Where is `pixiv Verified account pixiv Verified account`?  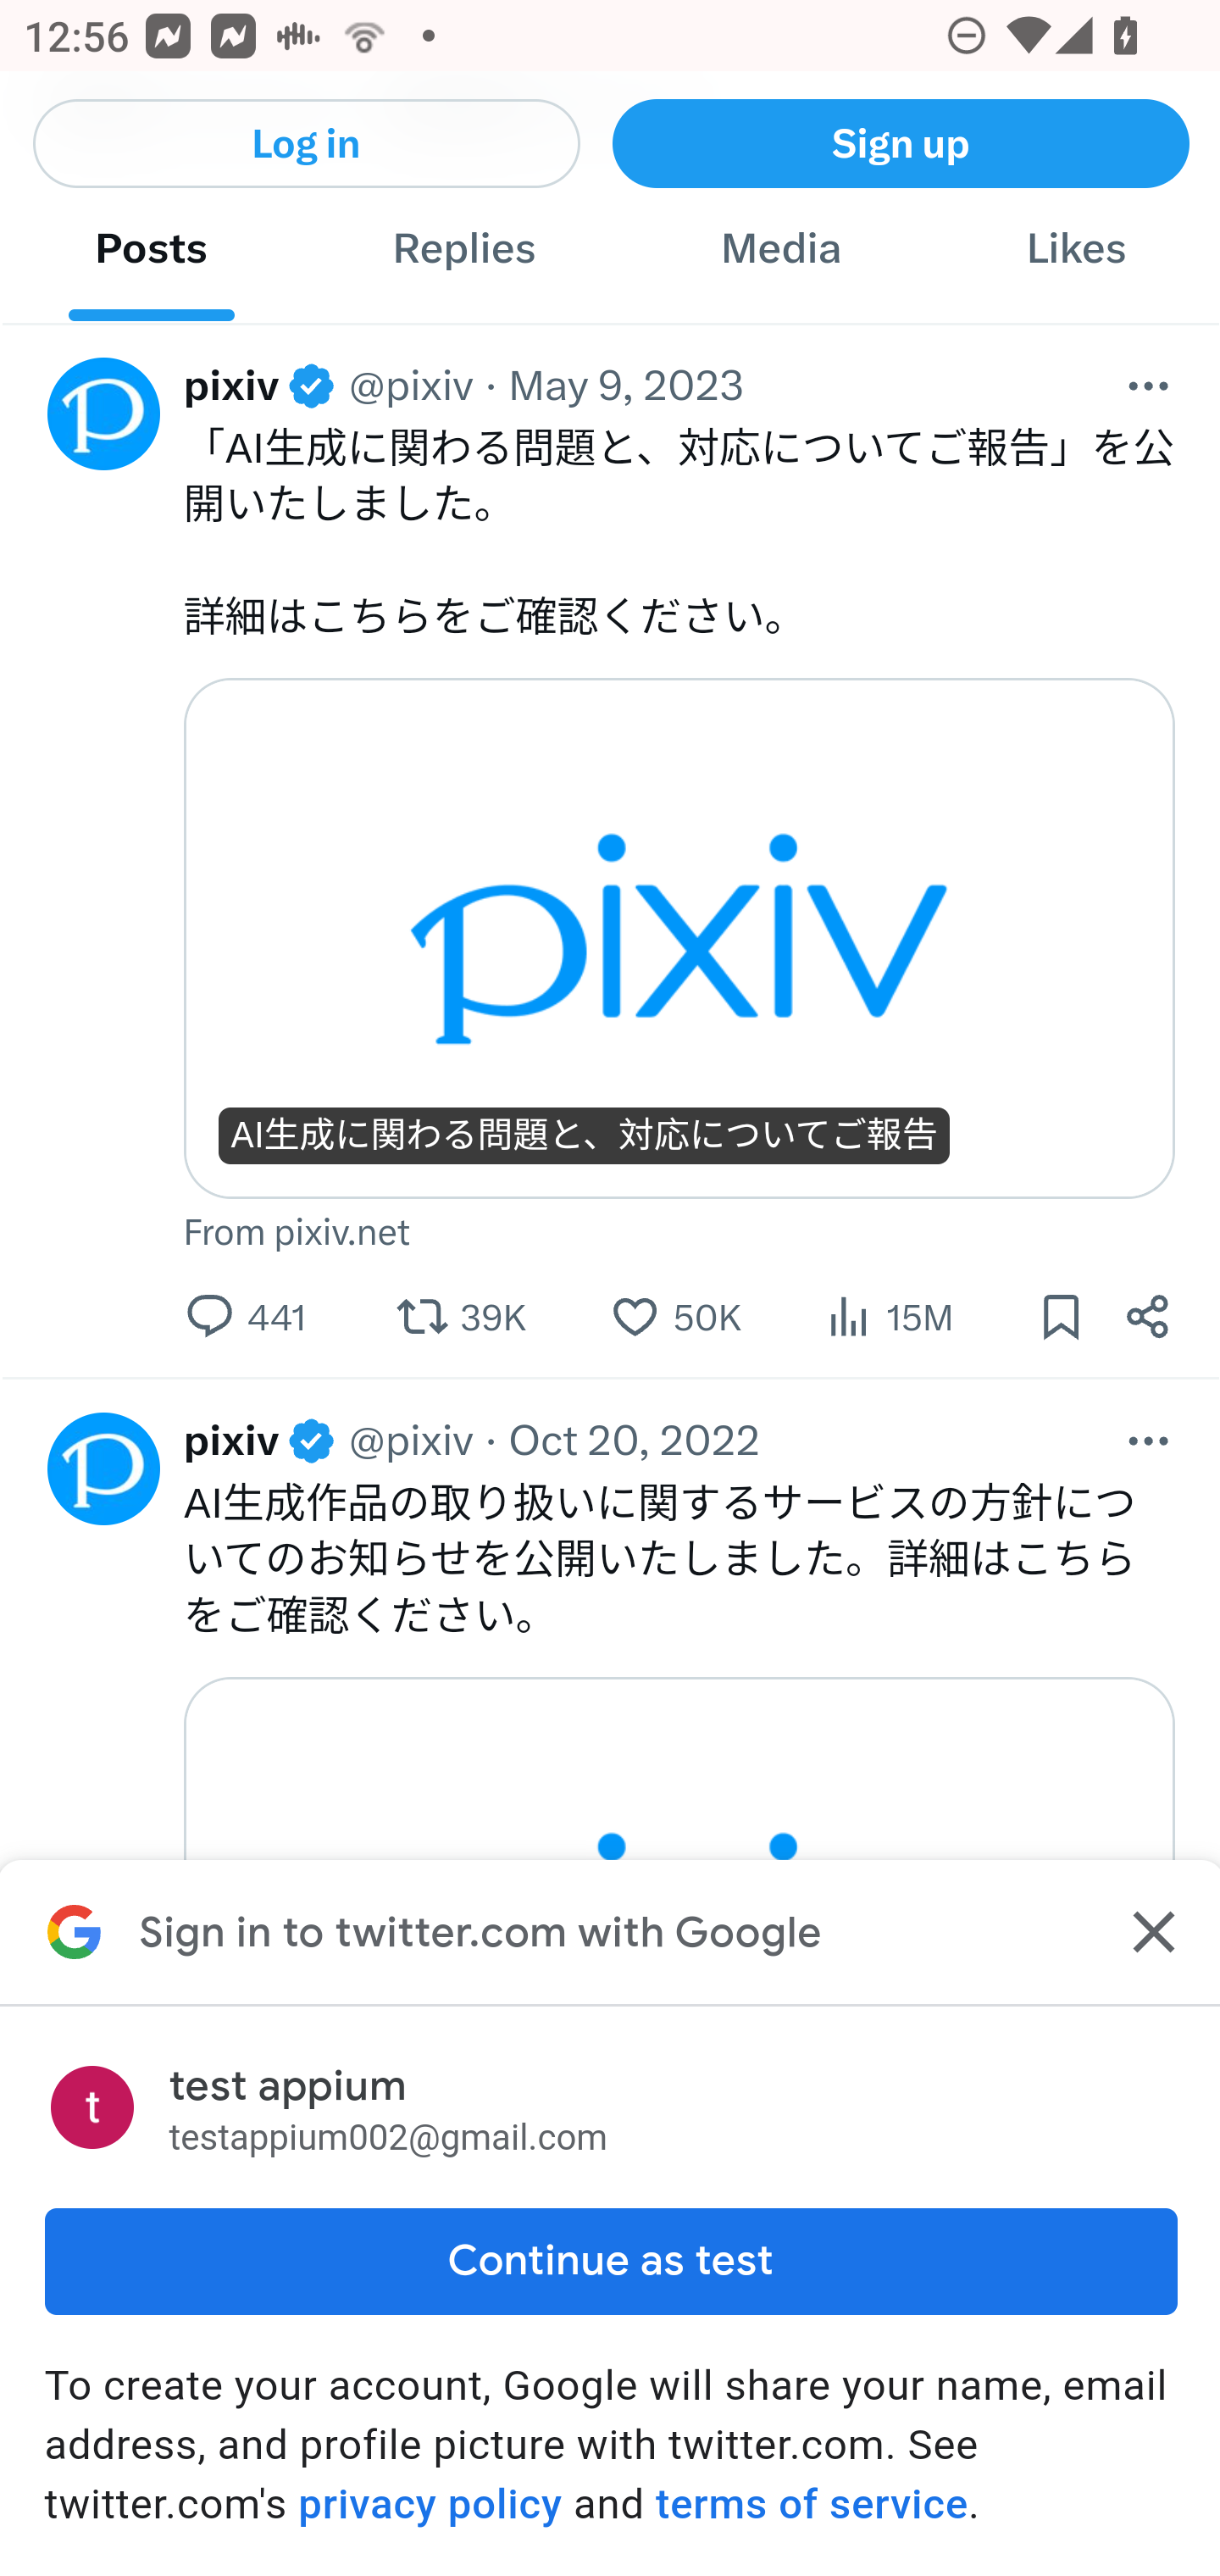 pixiv Verified account pixiv Verified account is located at coordinates (260, 387).